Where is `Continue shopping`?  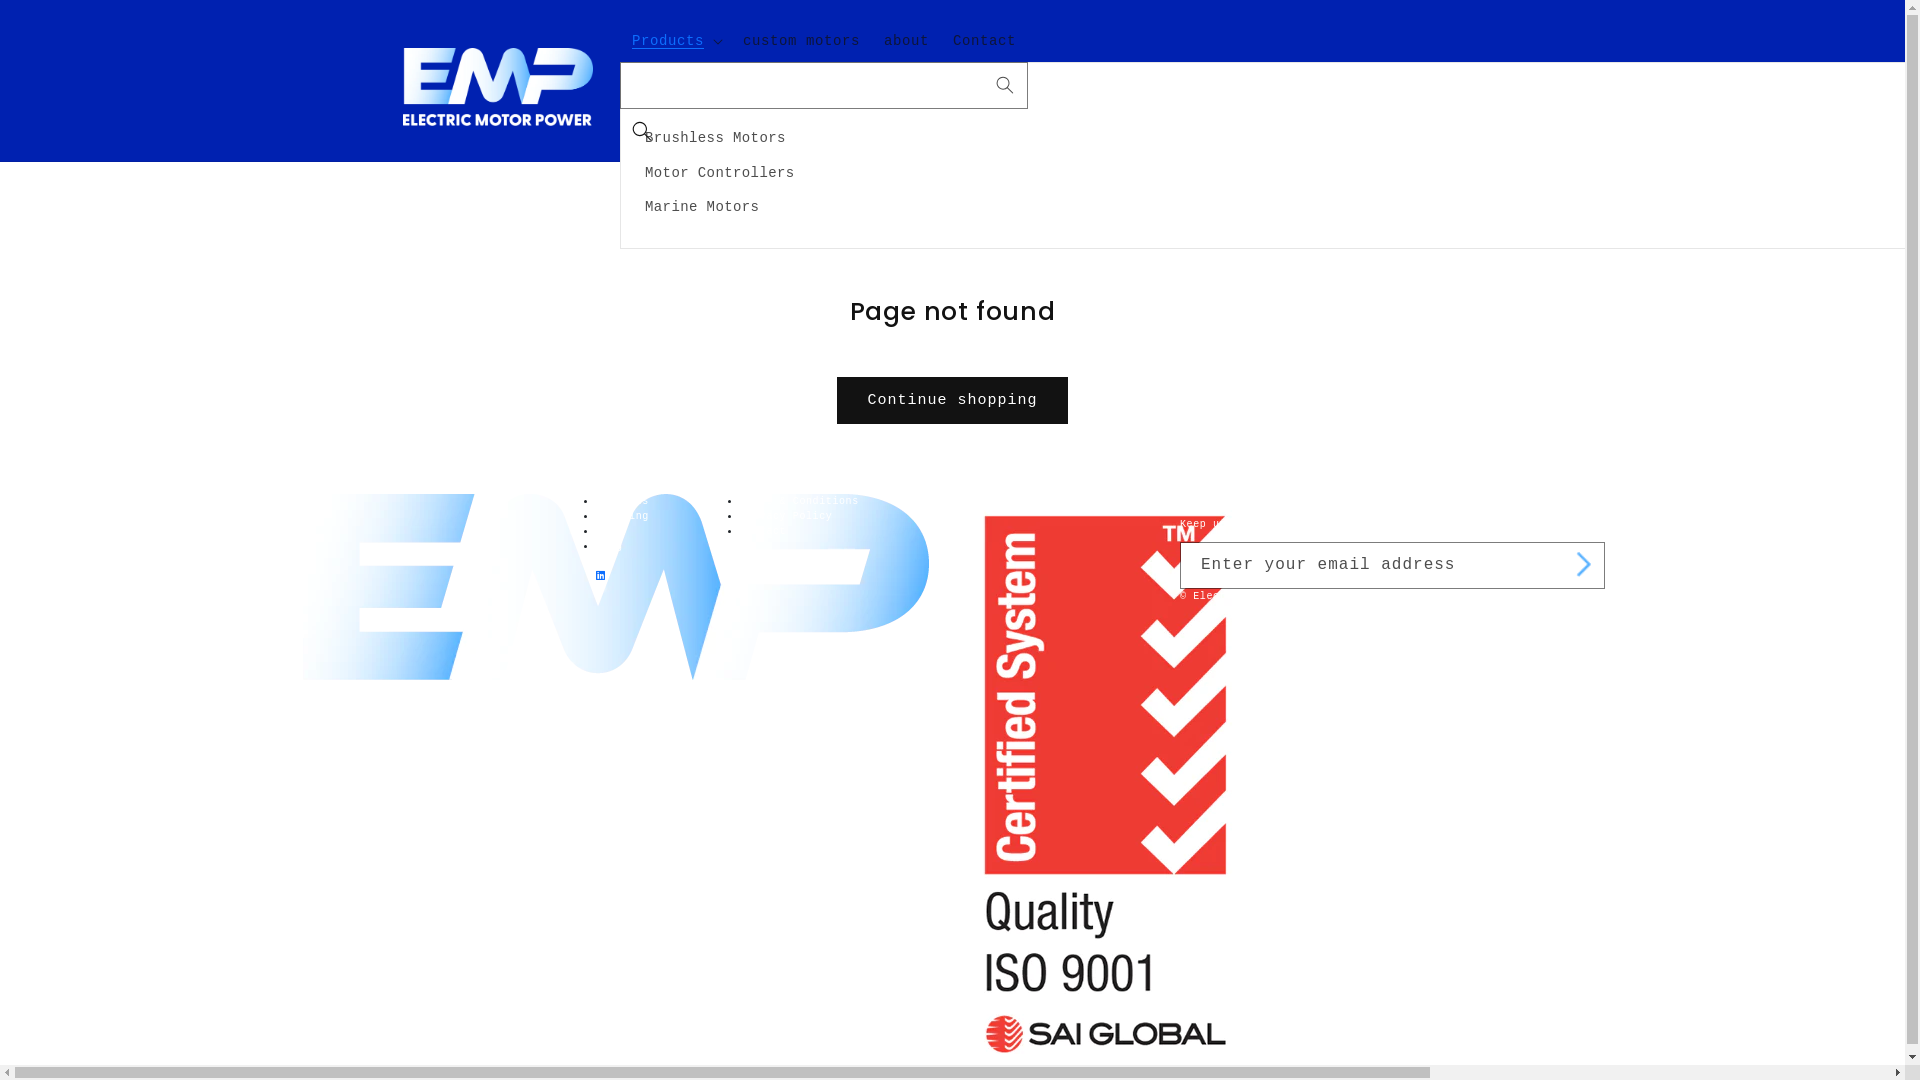 Continue shopping is located at coordinates (952, 400).